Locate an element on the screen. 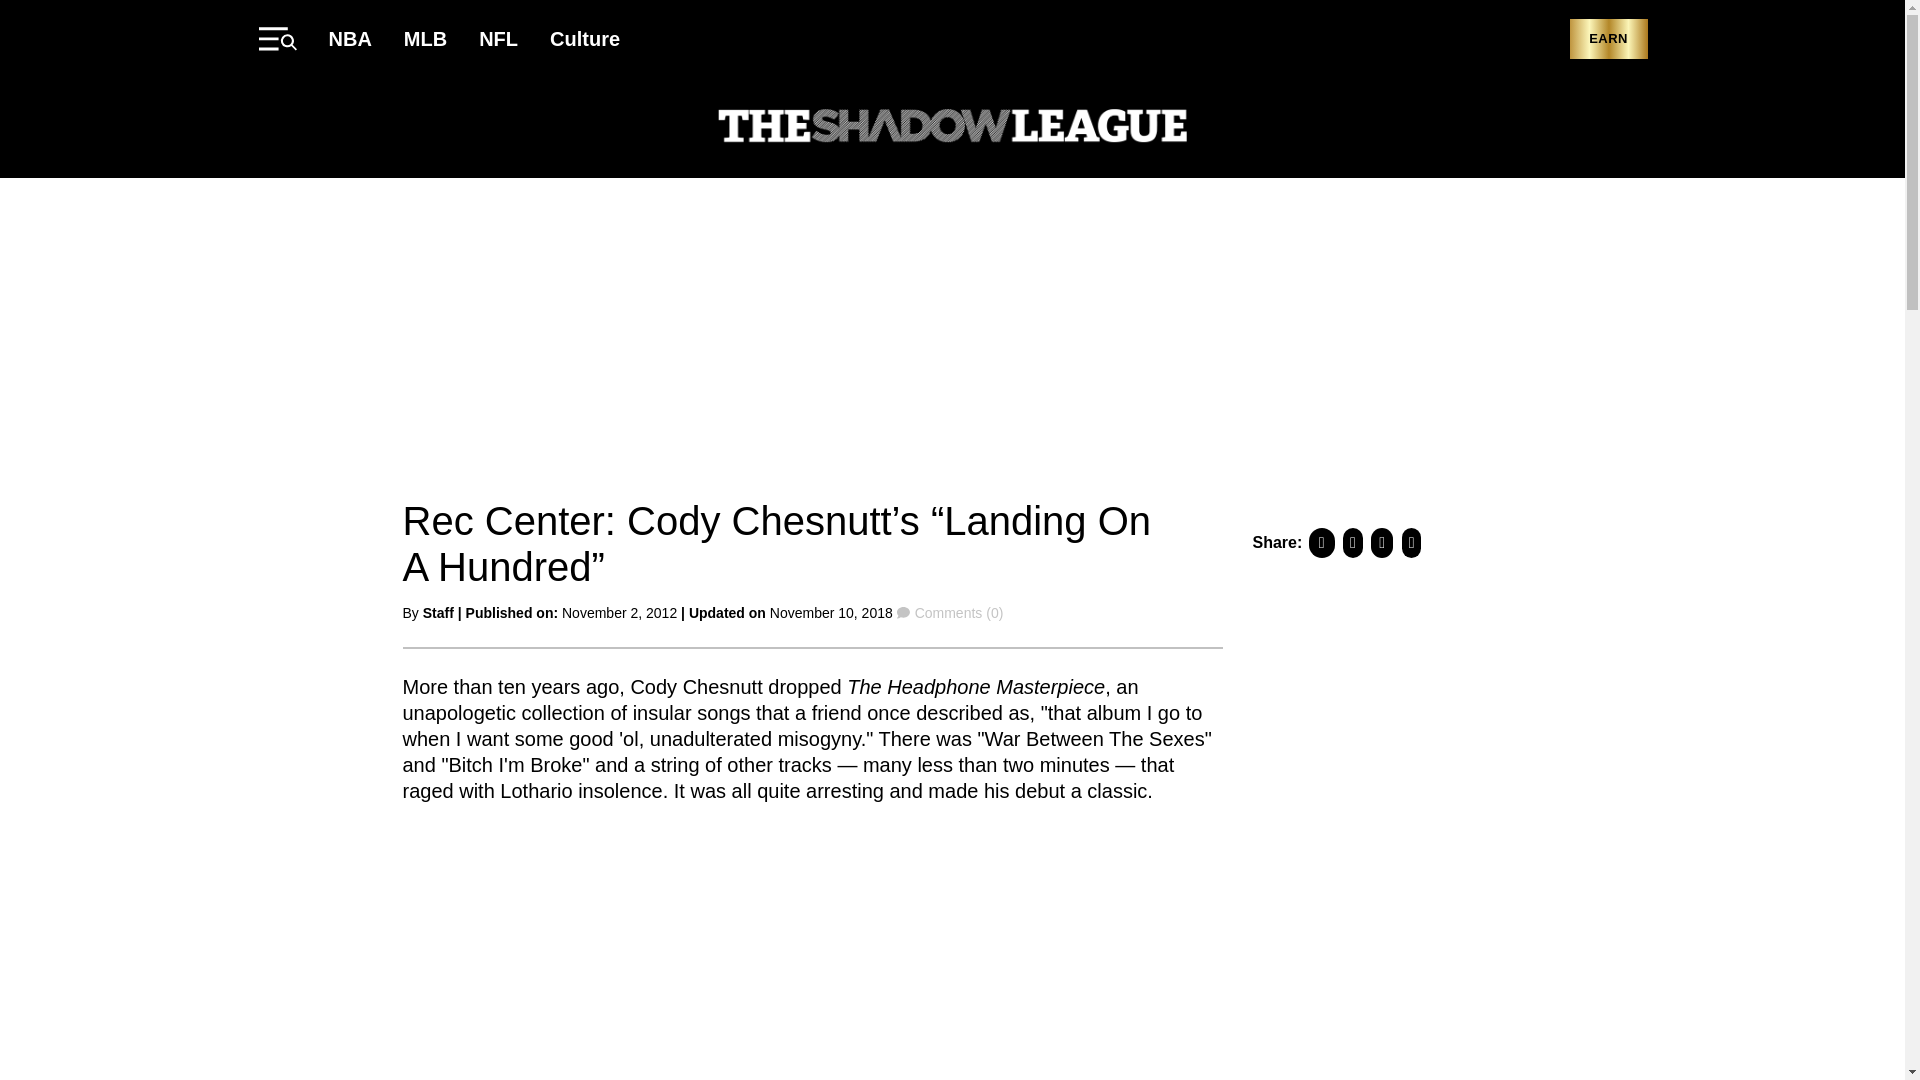  MLB is located at coordinates (425, 38).